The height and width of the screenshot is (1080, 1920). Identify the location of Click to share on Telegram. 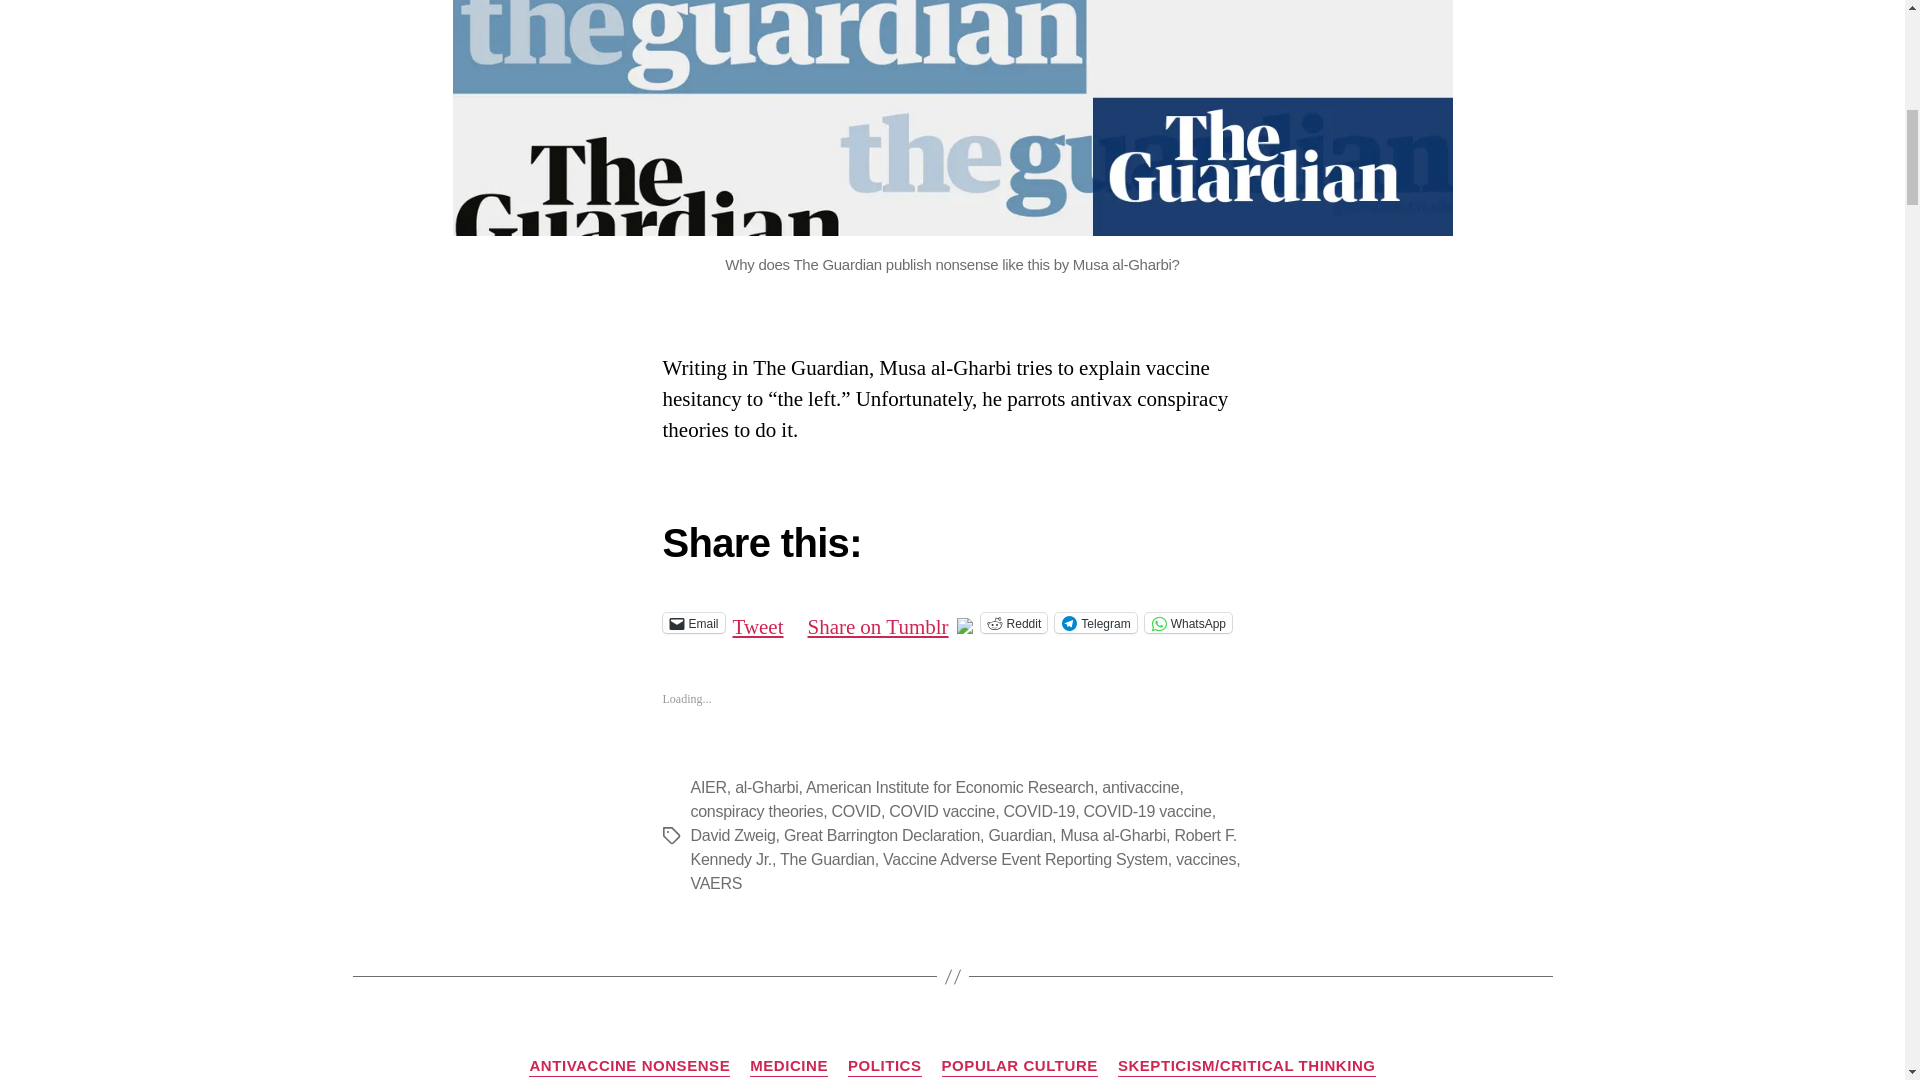
(1095, 622).